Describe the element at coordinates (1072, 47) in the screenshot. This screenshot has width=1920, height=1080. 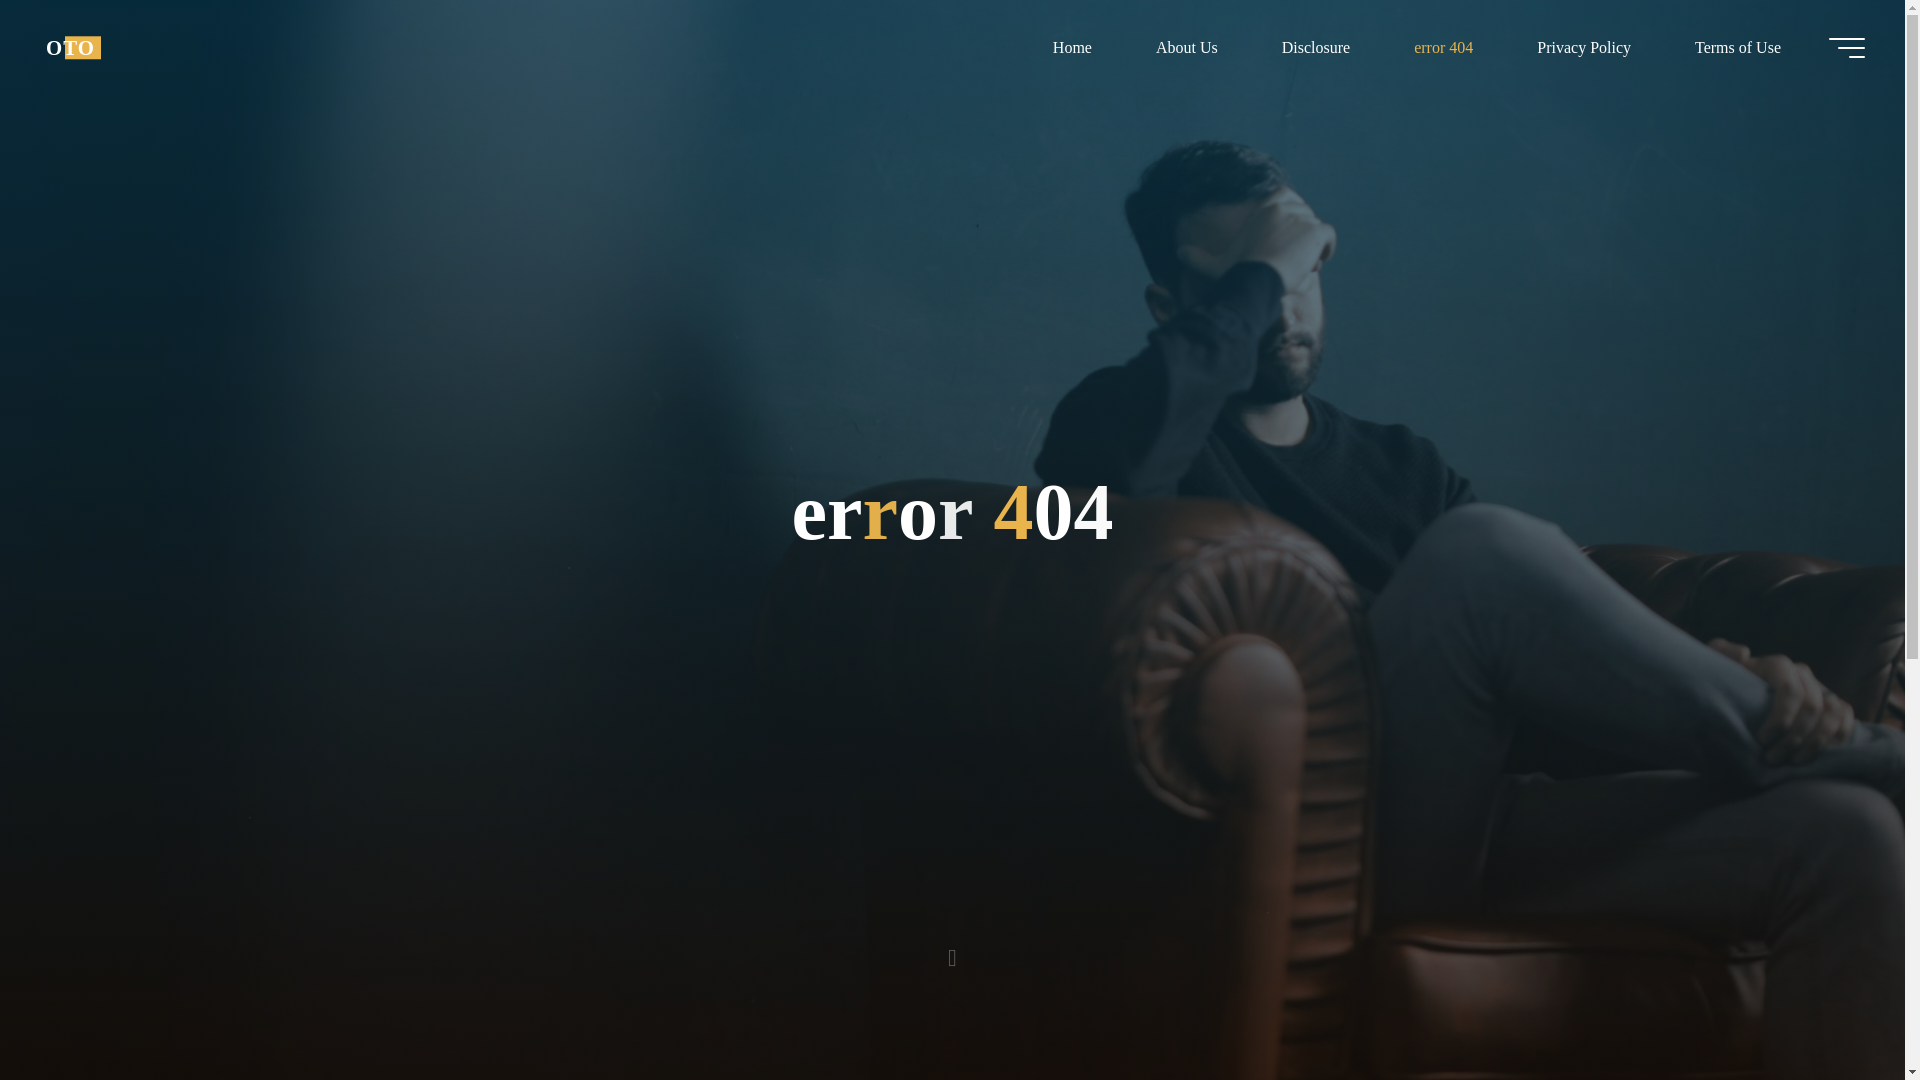
I see `Home` at that location.